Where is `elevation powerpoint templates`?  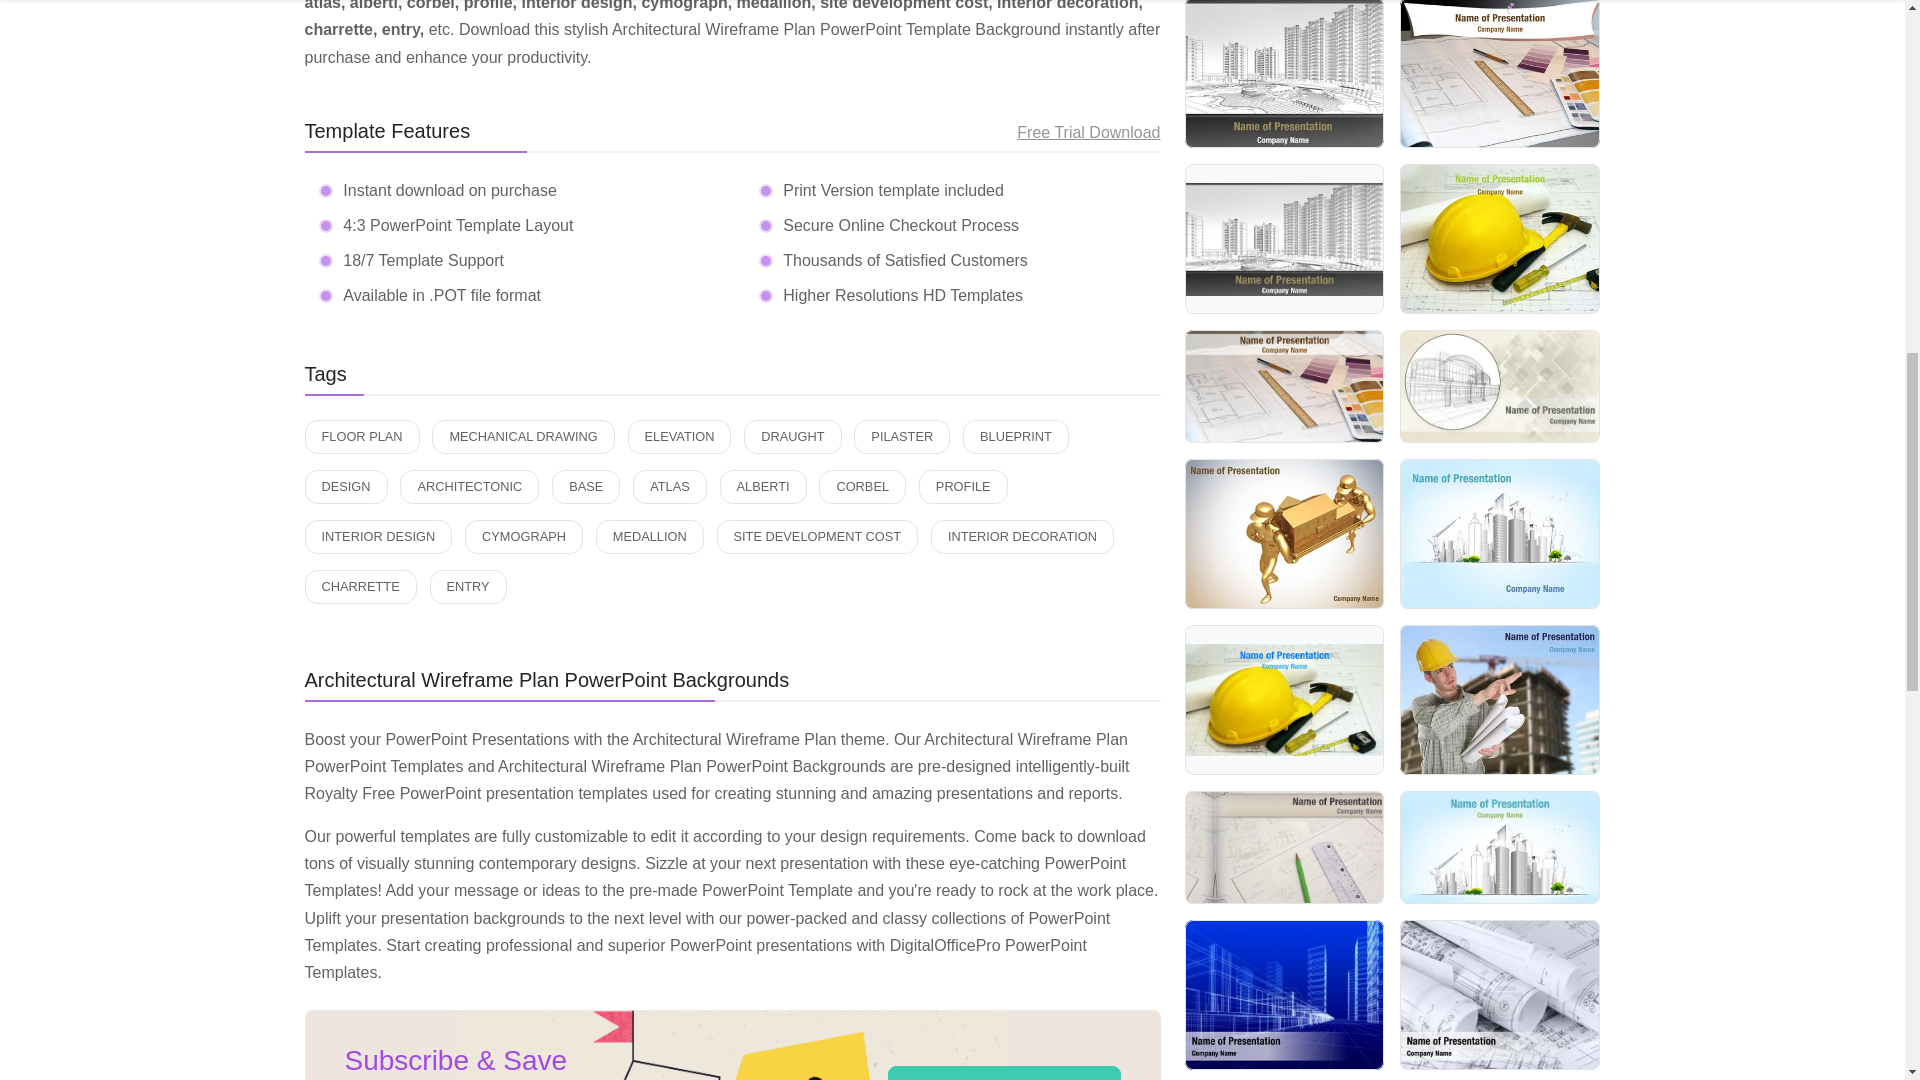
elevation powerpoint templates is located at coordinates (679, 436).